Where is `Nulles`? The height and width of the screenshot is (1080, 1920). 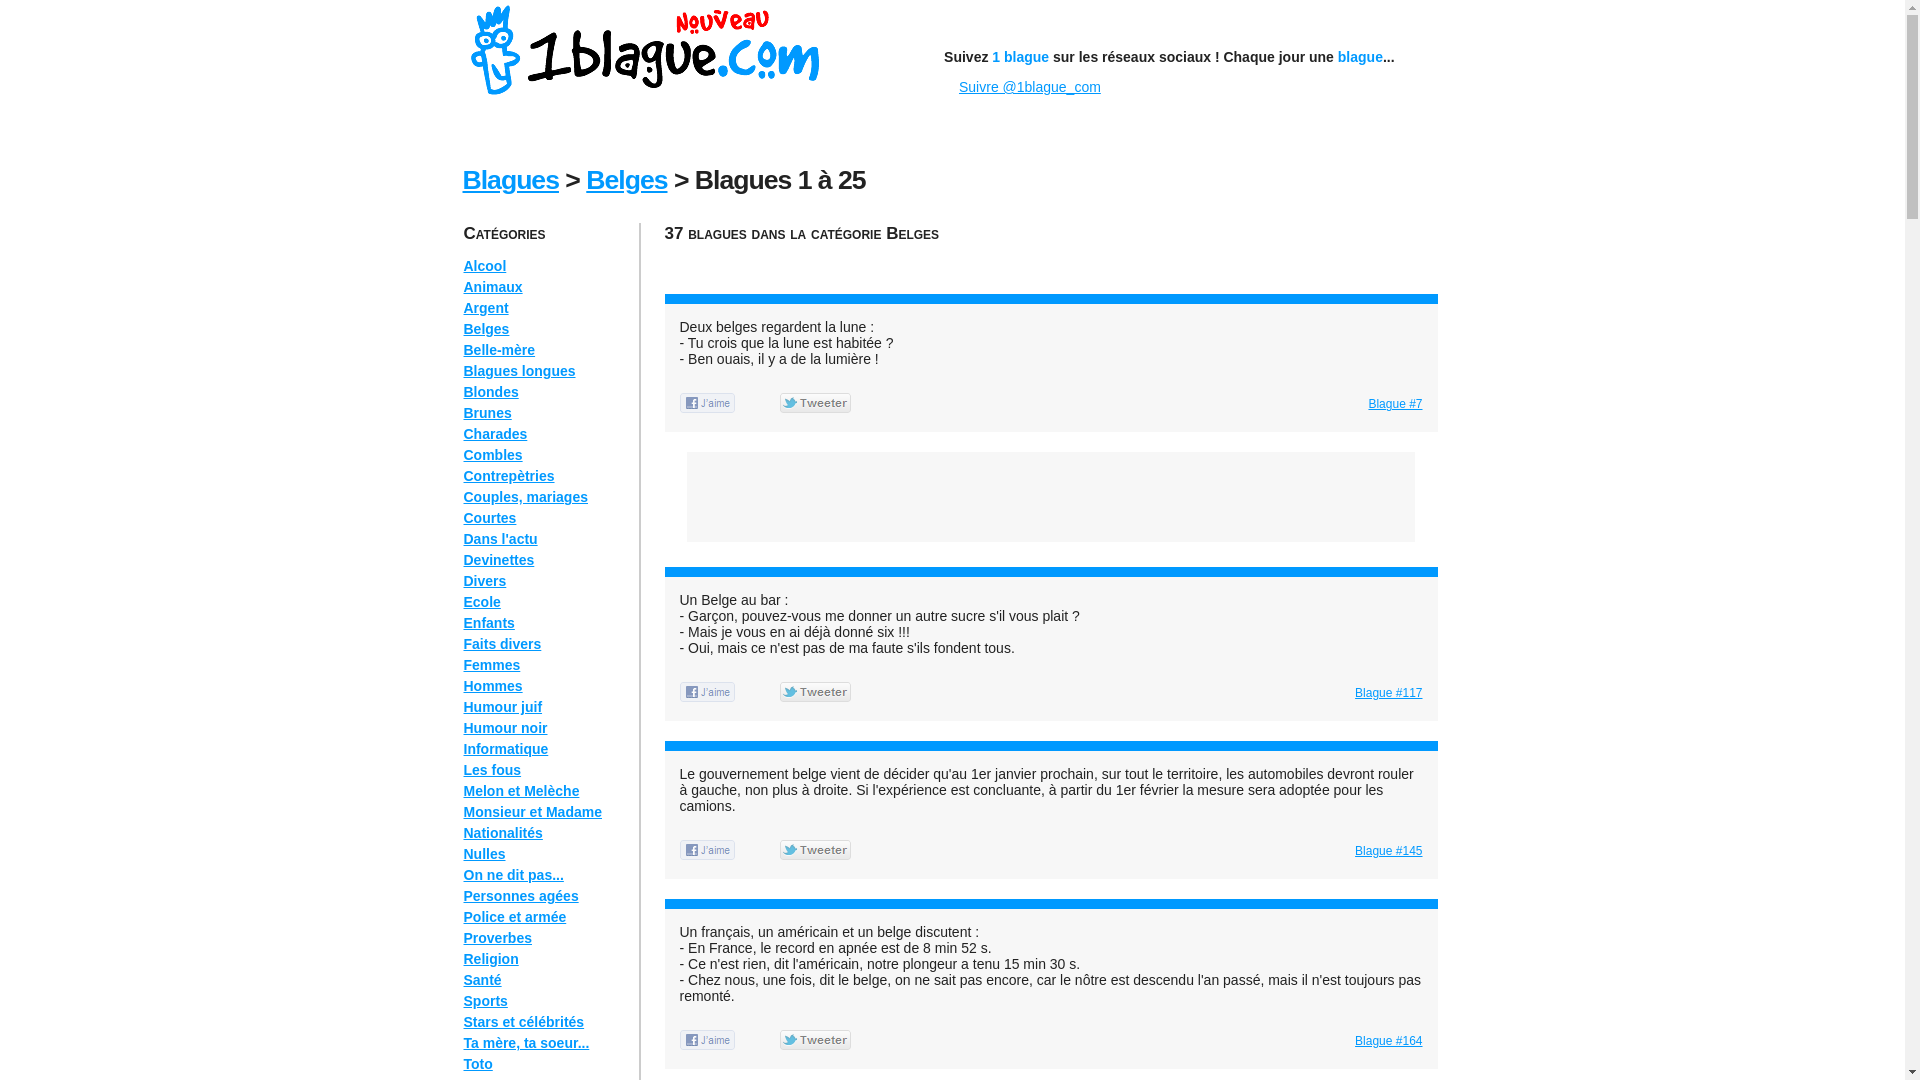 Nulles is located at coordinates (485, 854).